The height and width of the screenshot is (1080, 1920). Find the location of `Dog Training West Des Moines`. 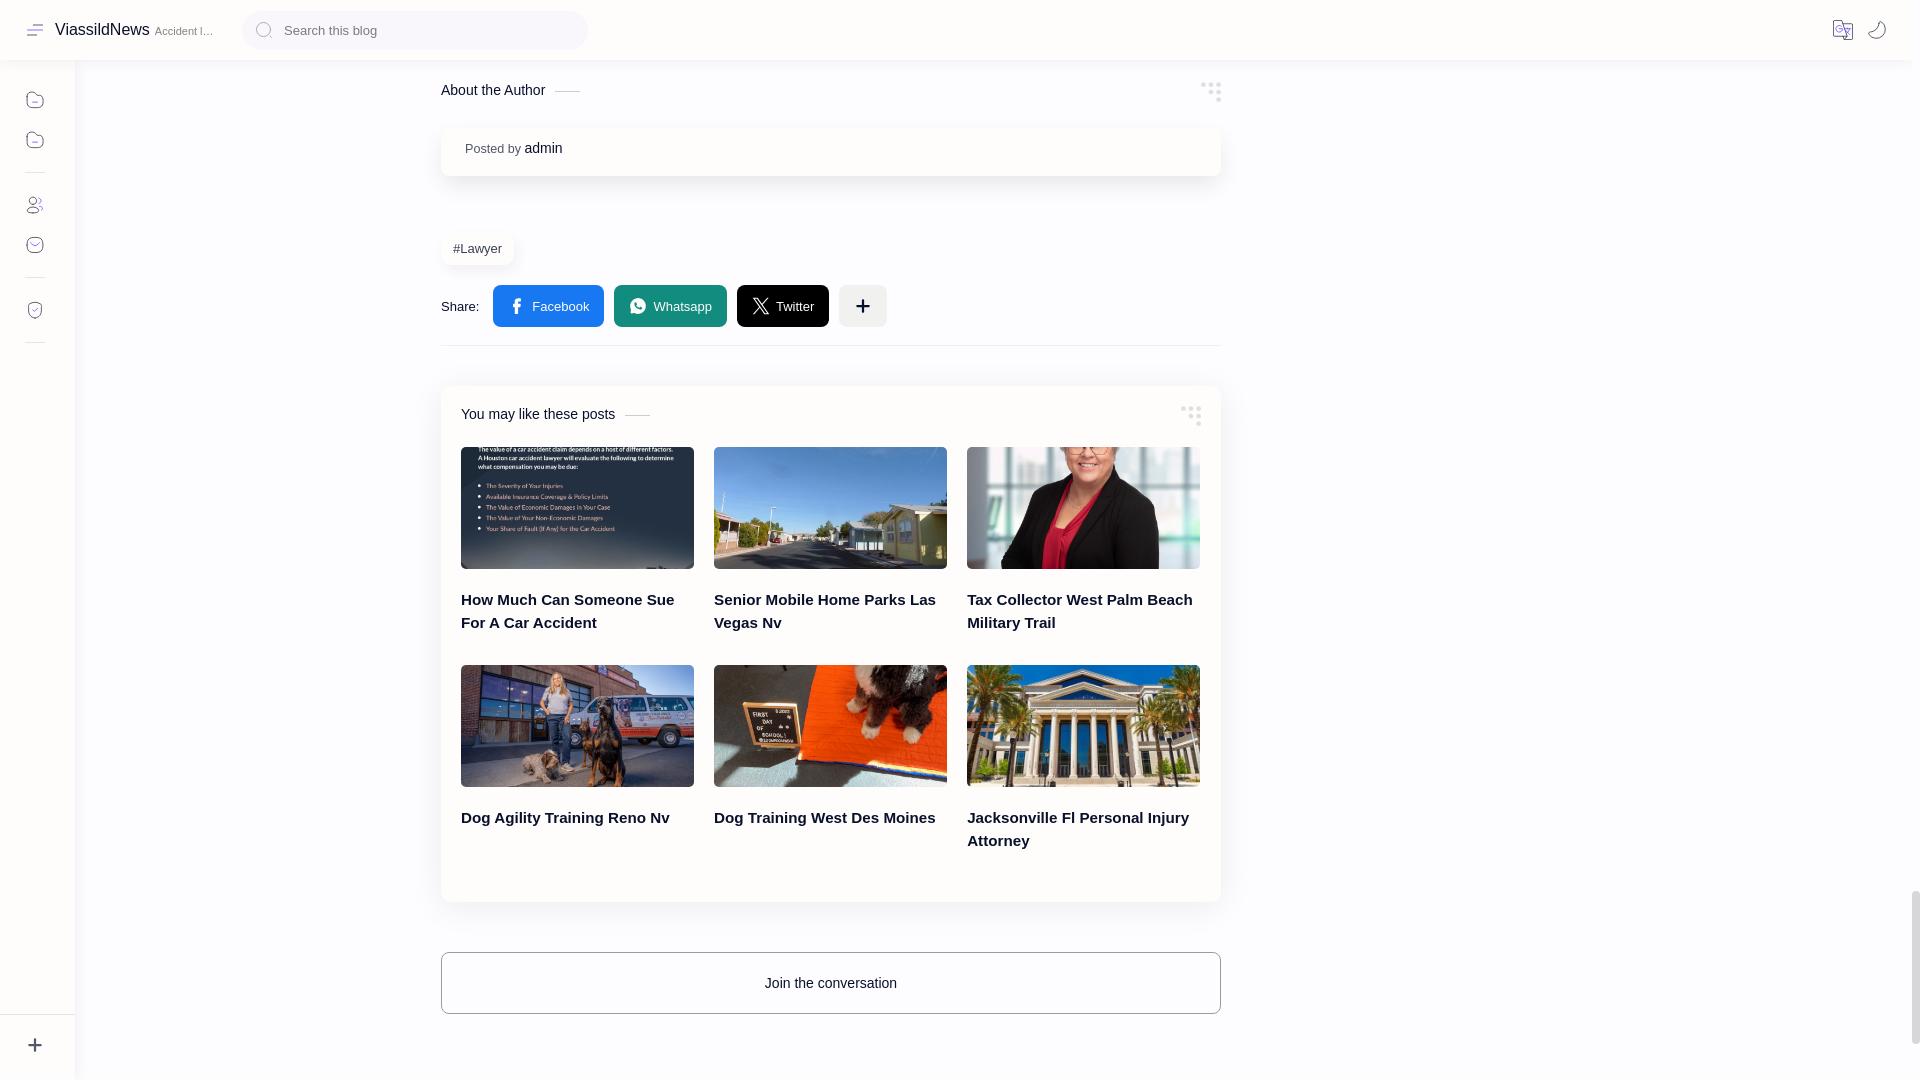

Dog Training West Des Moines is located at coordinates (830, 726).